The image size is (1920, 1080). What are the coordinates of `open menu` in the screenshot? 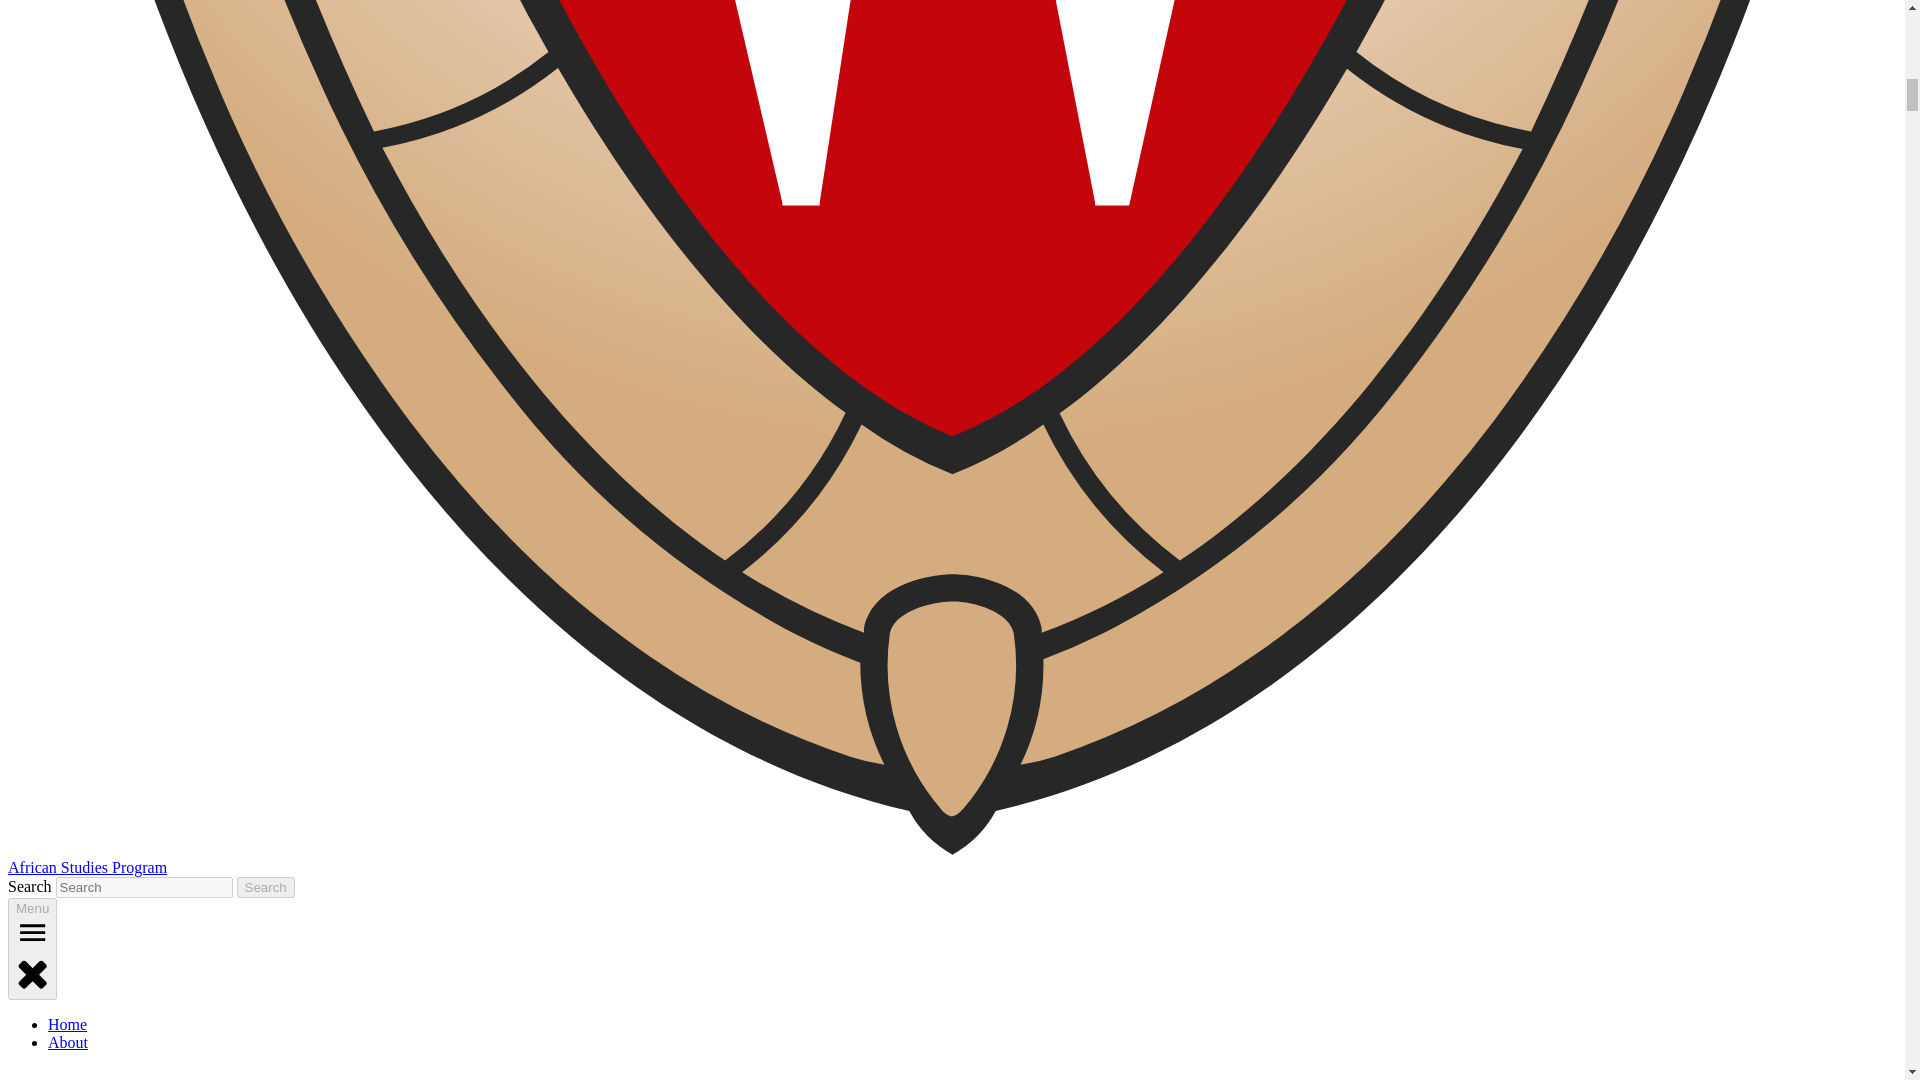 It's located at (32, 932).